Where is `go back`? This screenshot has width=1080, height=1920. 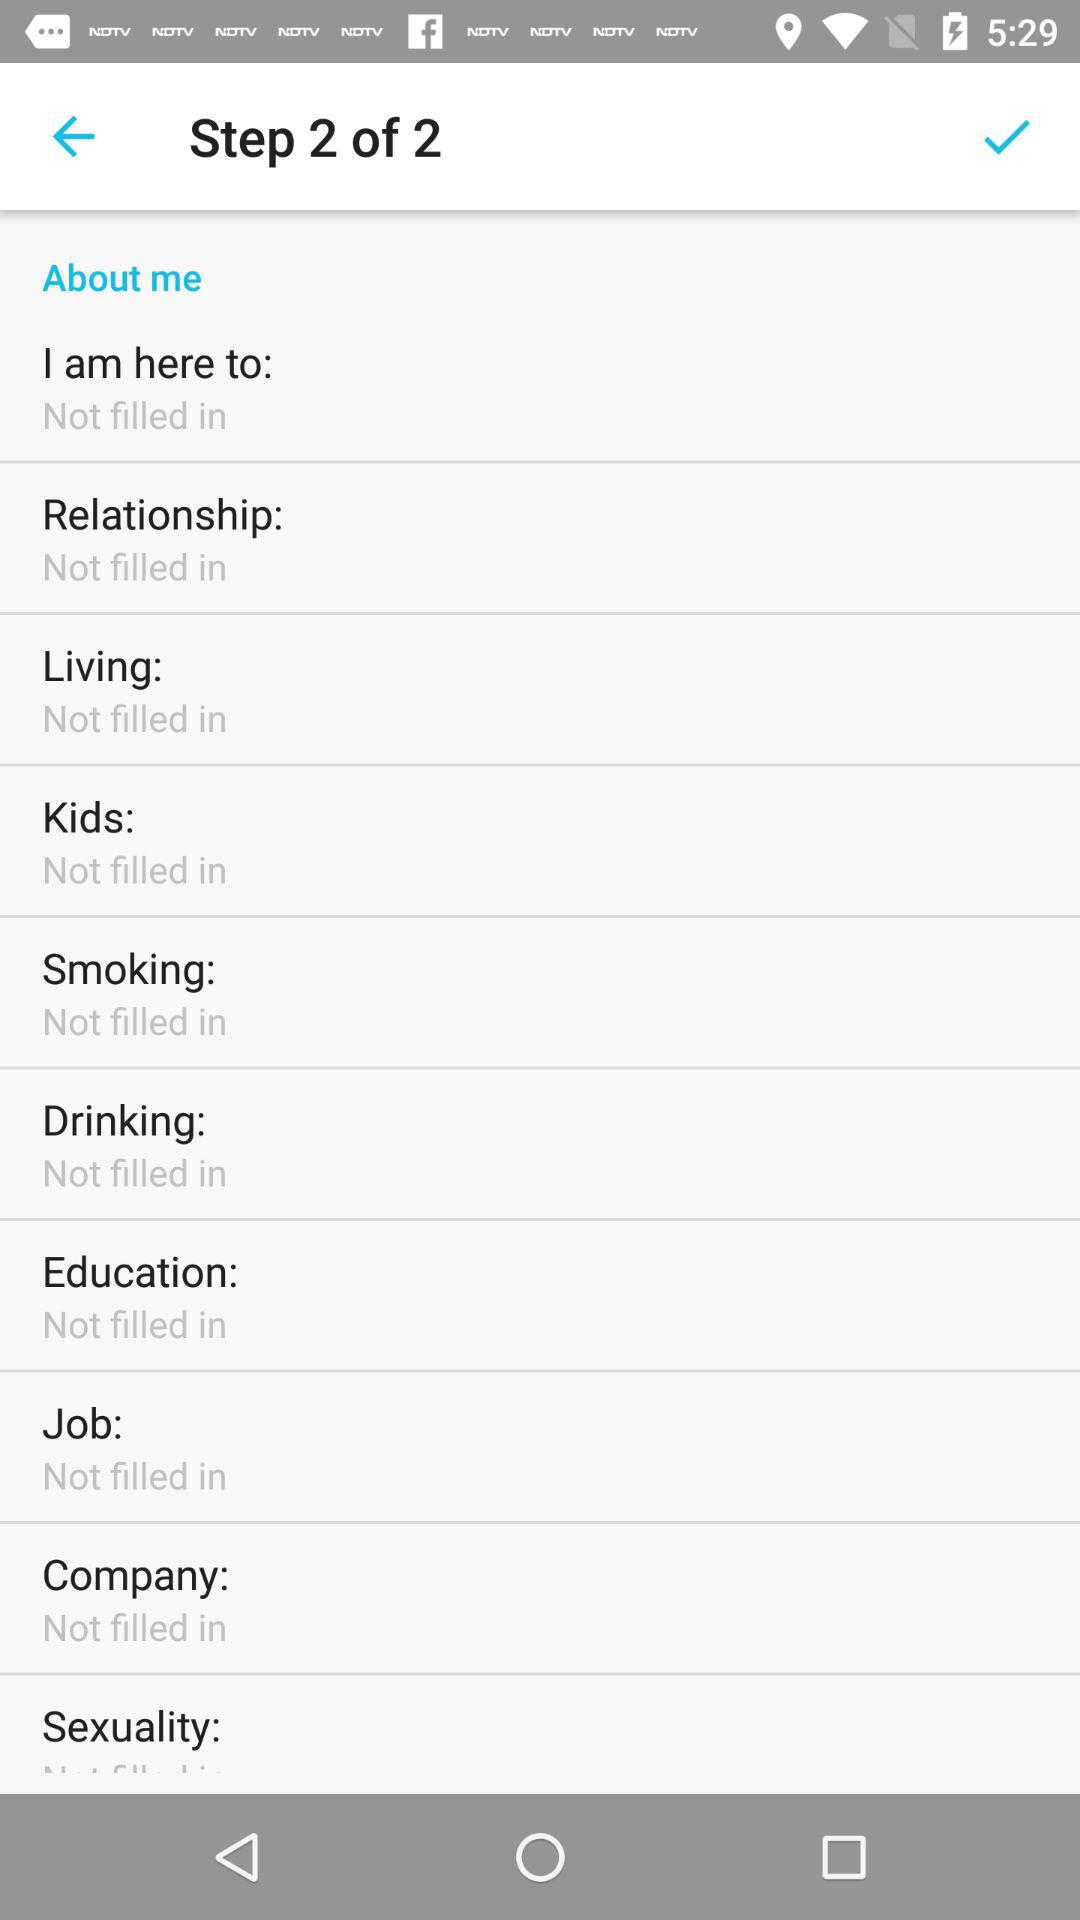 go back is located at coordinates (74, 136).